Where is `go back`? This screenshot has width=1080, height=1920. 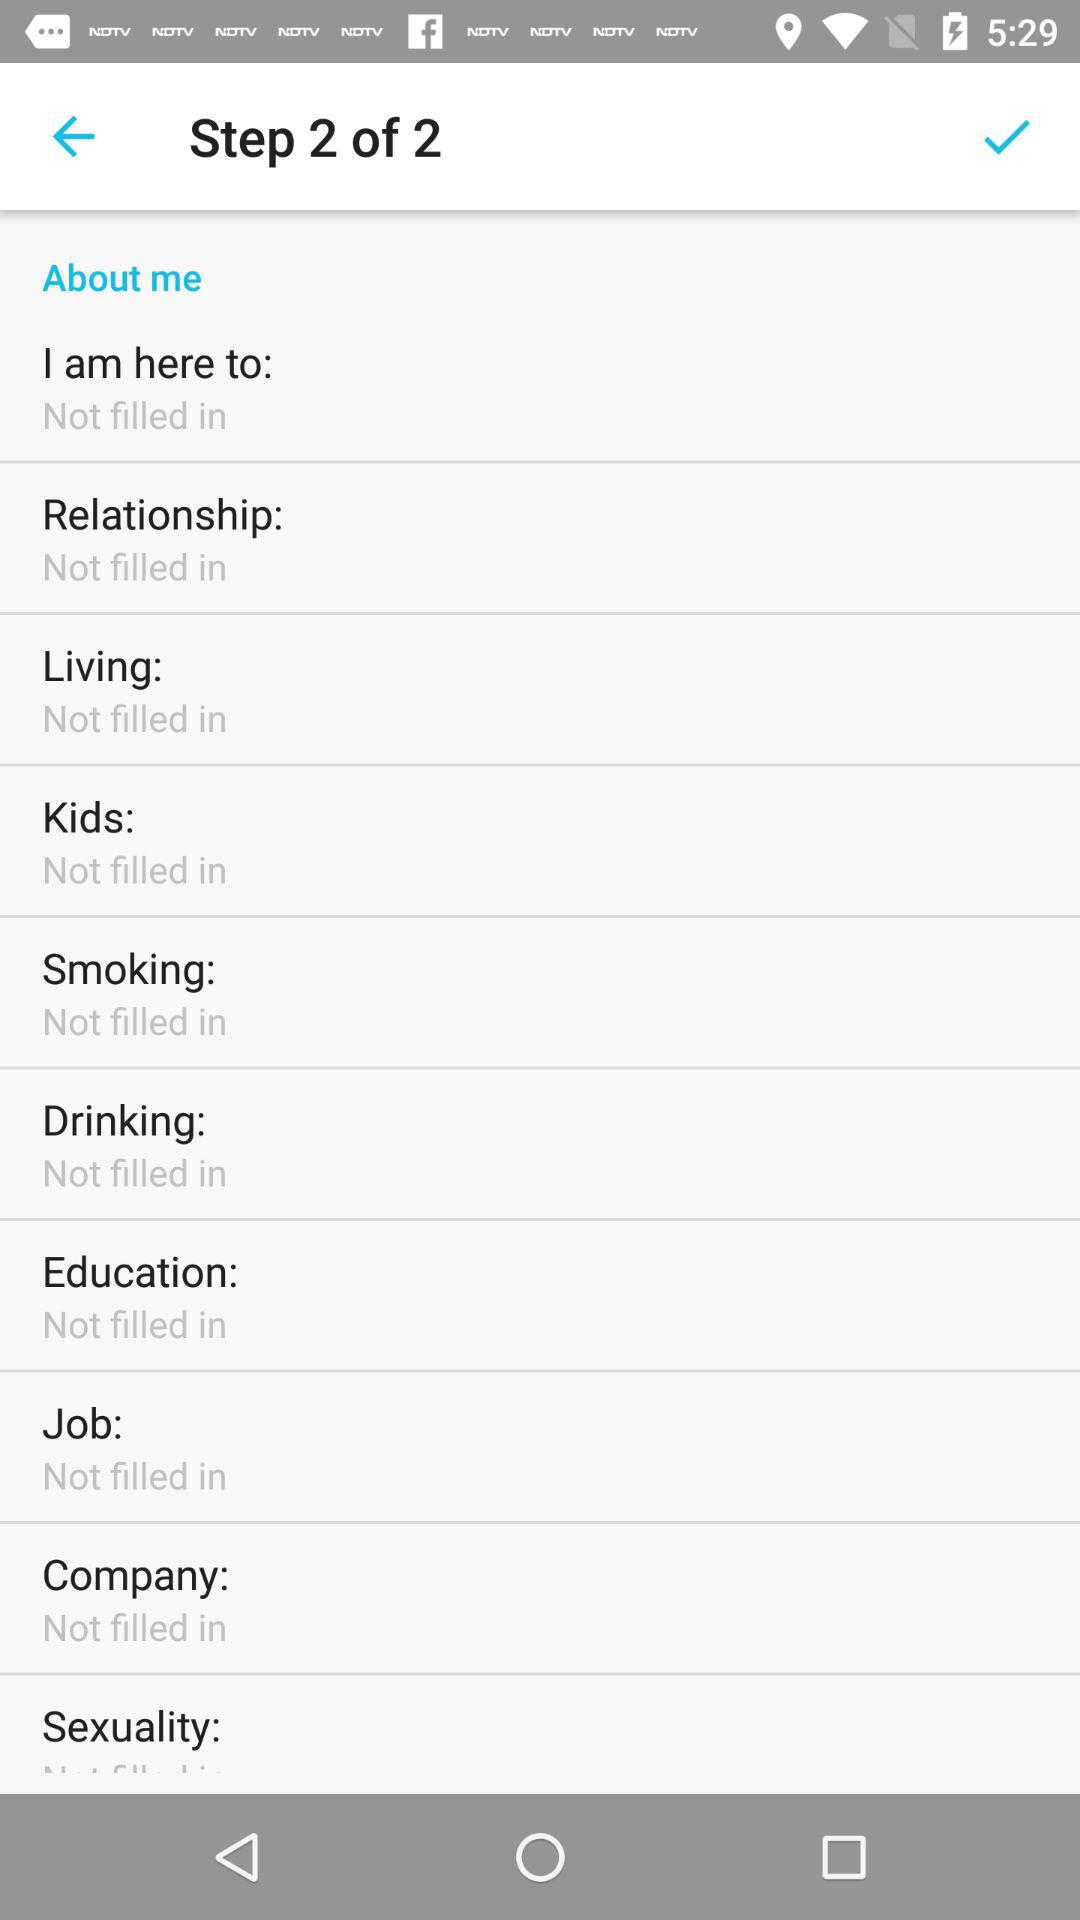 go back is located at coordinates (74, 136).